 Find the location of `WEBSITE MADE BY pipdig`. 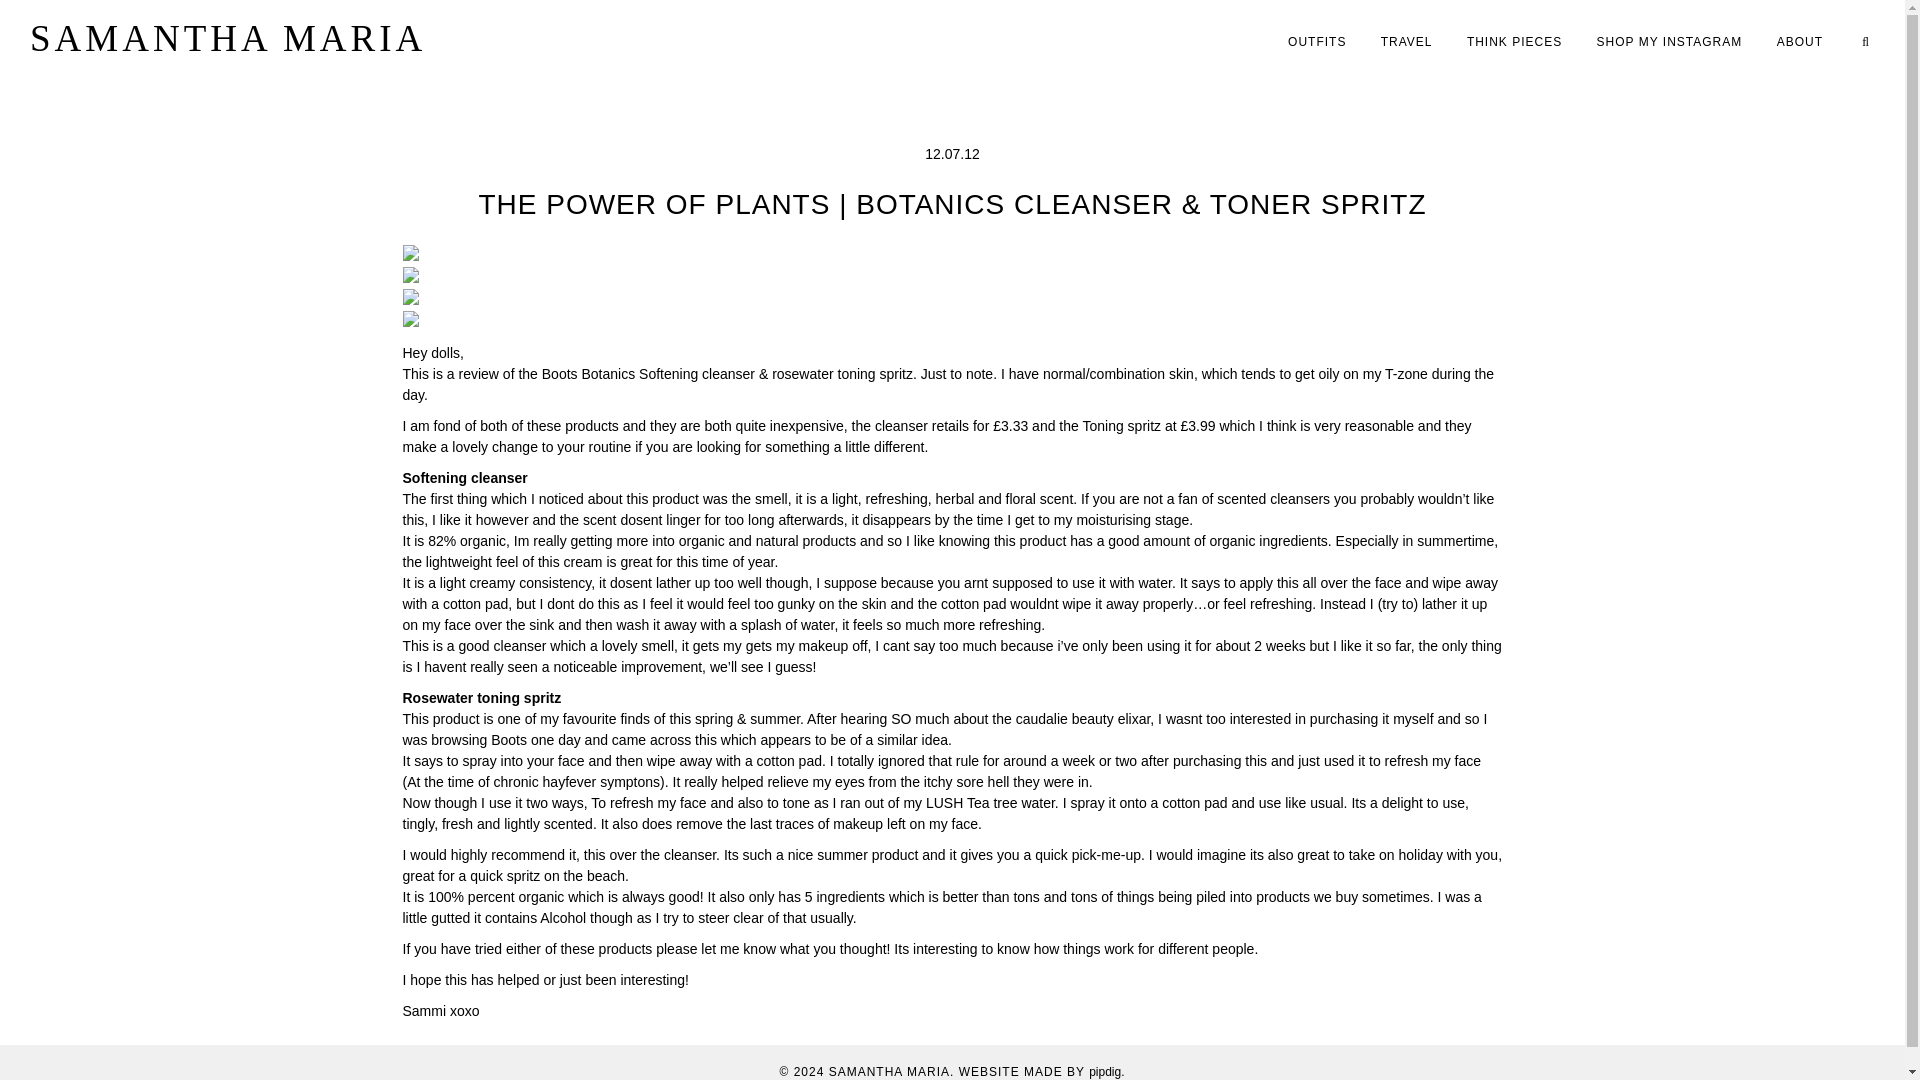

WEBSITE MADE BY pipdig is located at coordinates (1040, 1070).